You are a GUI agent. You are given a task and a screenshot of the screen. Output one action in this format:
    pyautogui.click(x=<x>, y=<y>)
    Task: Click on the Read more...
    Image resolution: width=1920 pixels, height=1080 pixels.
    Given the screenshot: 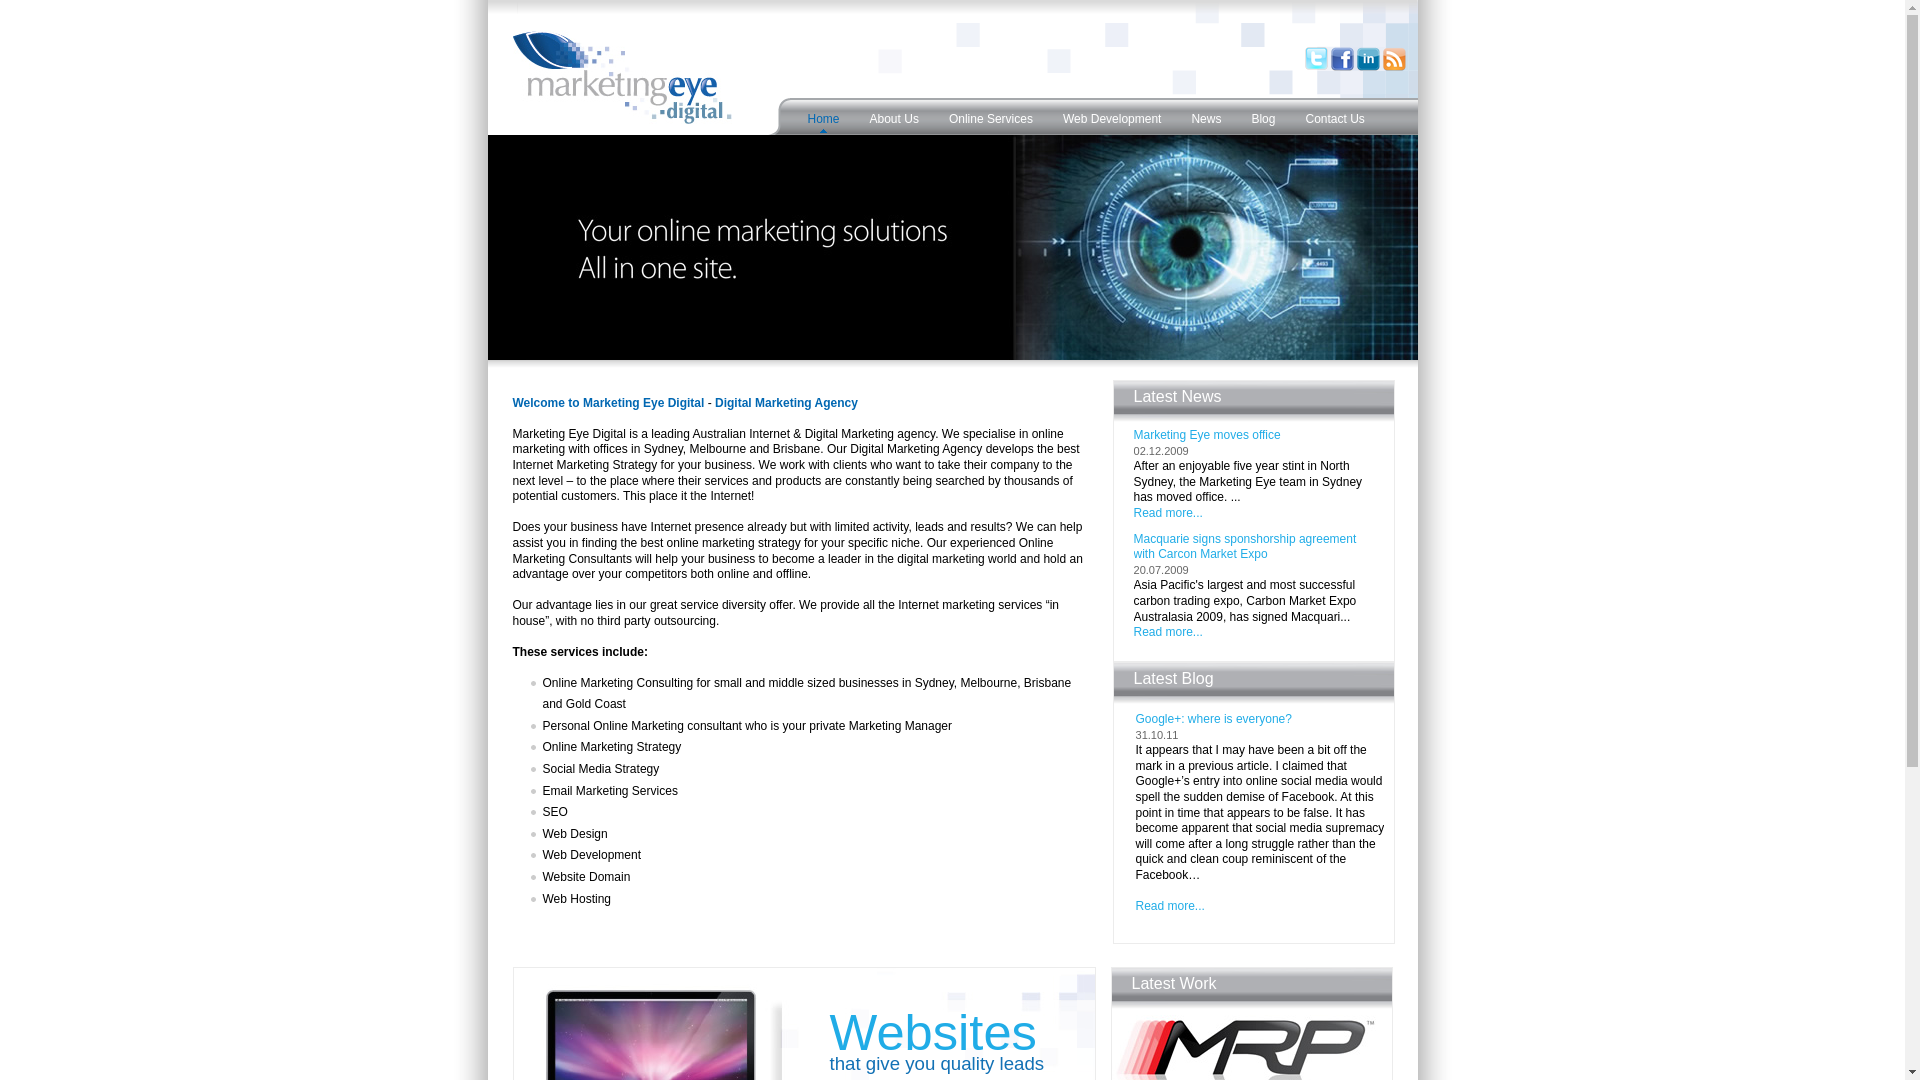 What is the action you would take?
    pyautogui.click(x=1168, y=513)
    